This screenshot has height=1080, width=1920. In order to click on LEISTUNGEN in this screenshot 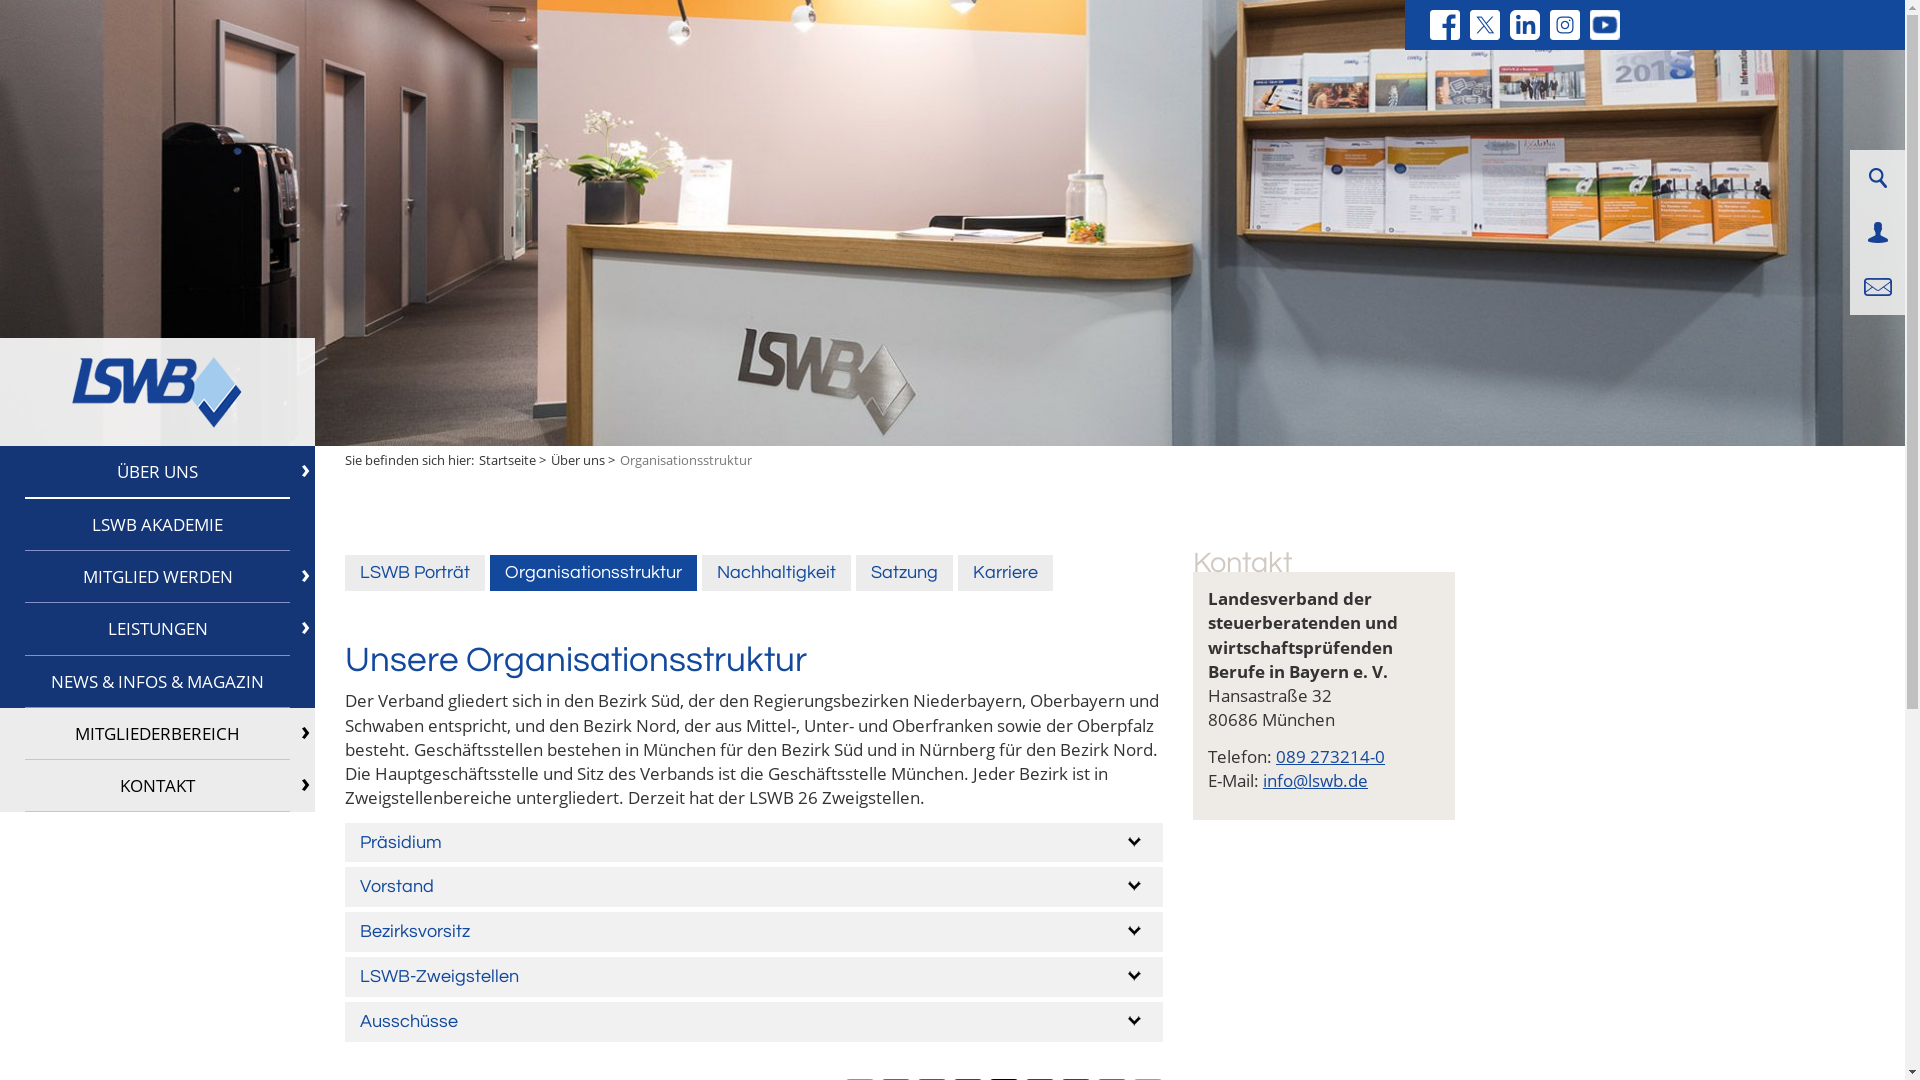, I will do `click(158, 629)`.